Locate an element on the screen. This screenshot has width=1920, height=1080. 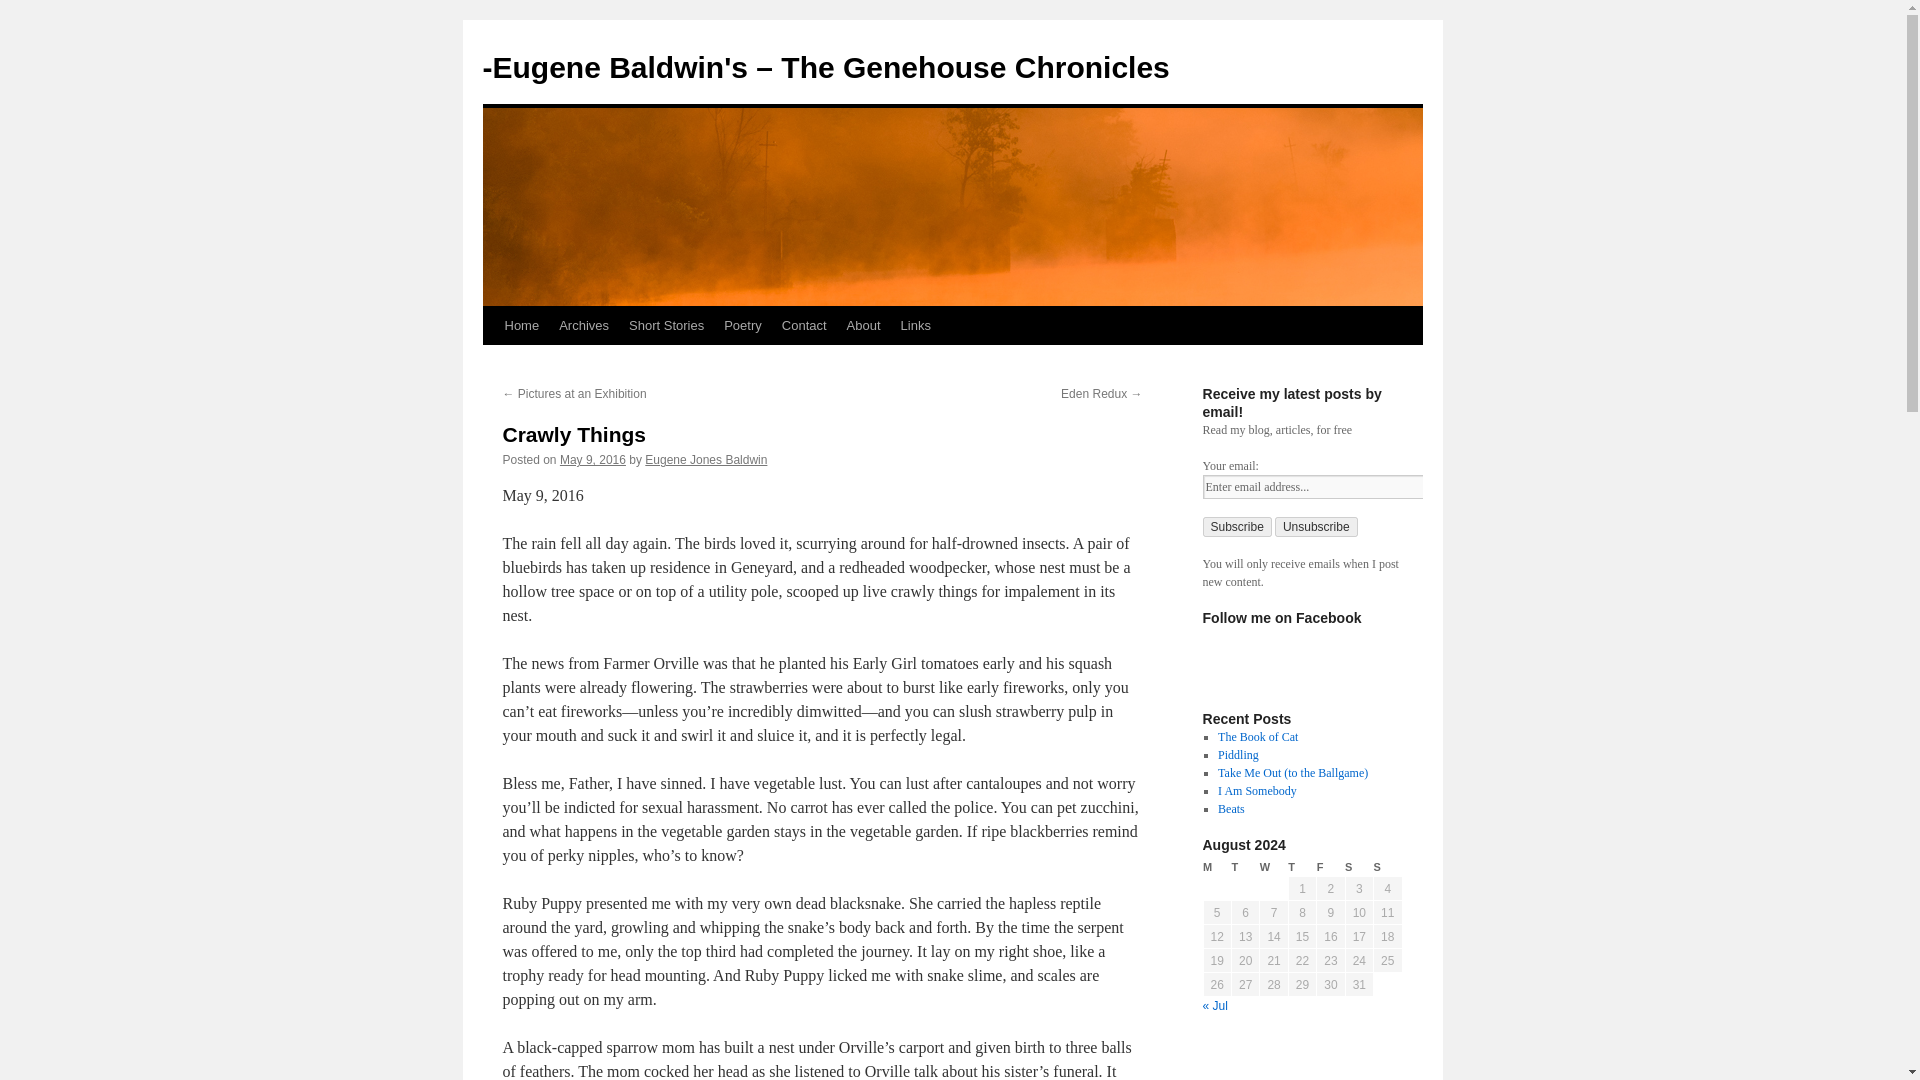
Poetry is located at coordinates (742, 325).